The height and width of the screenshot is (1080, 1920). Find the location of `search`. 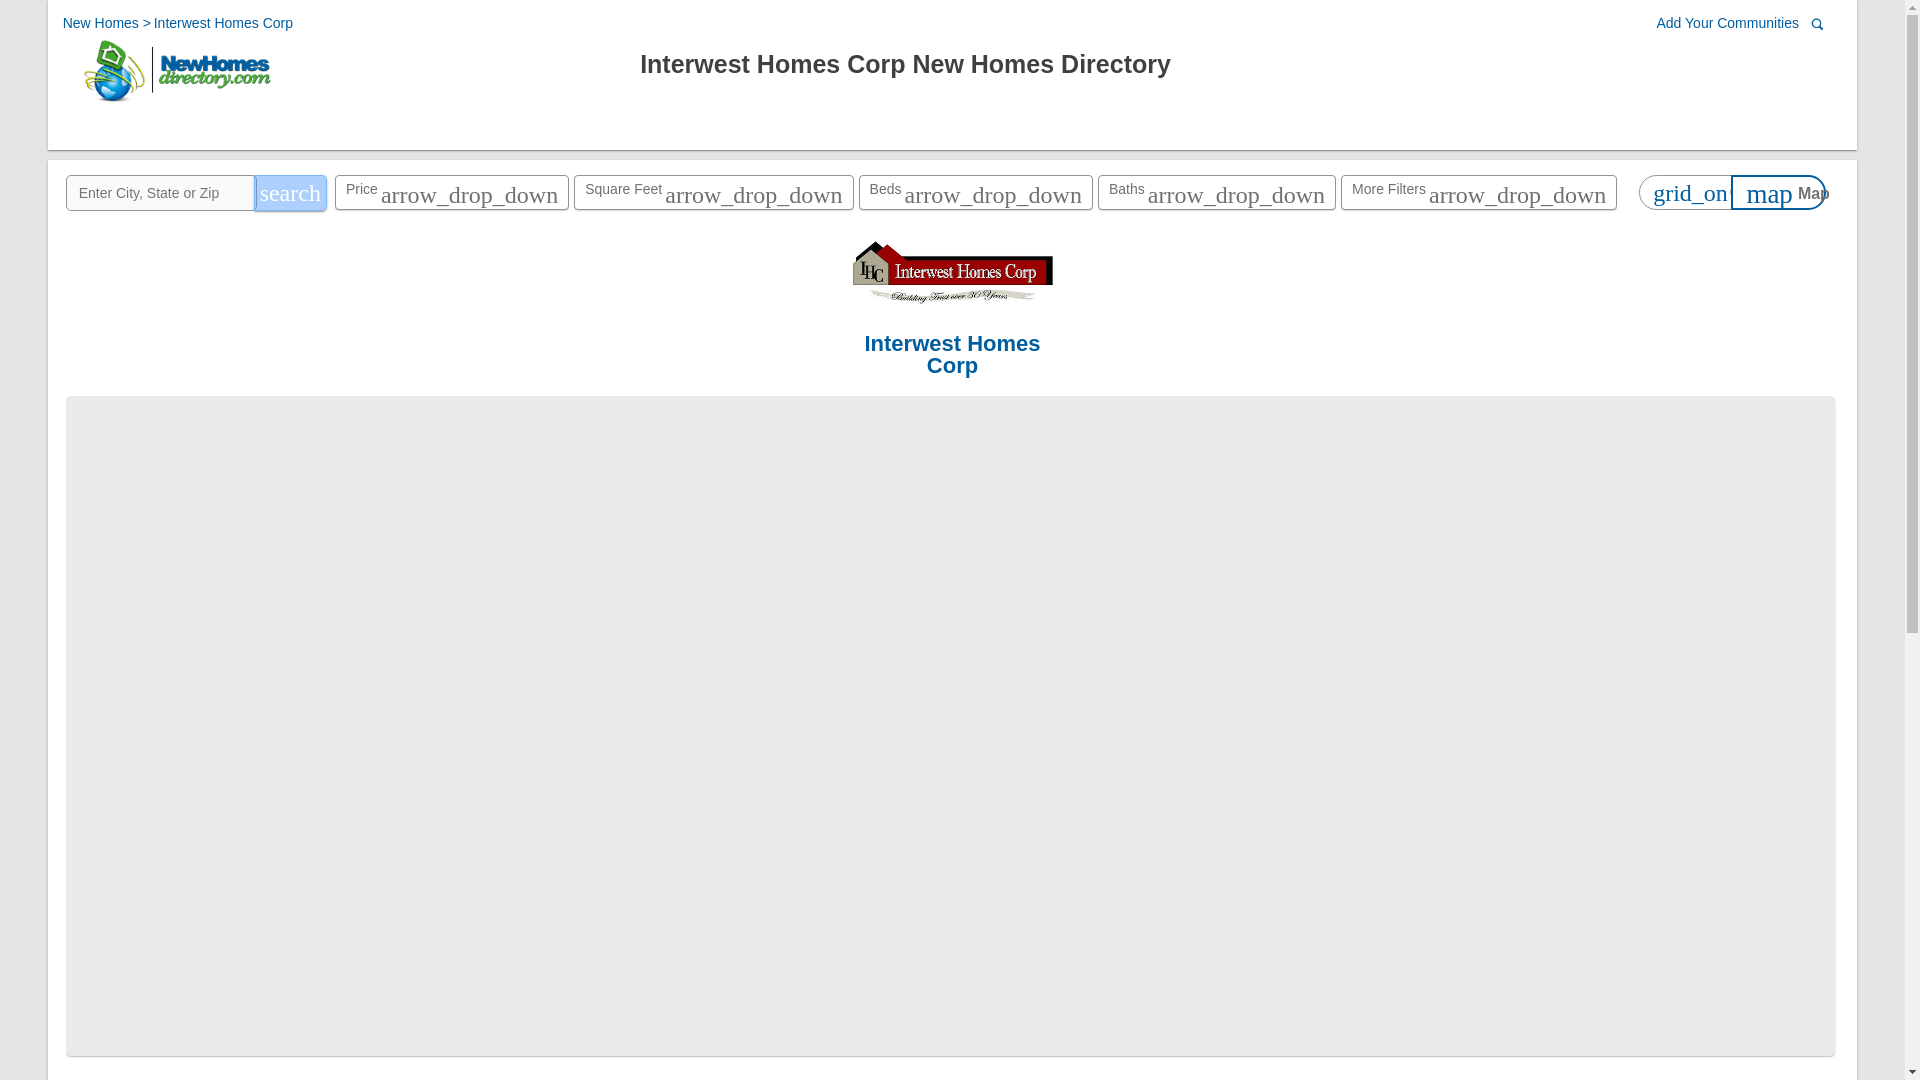

search is located at coordinates (290, 192).